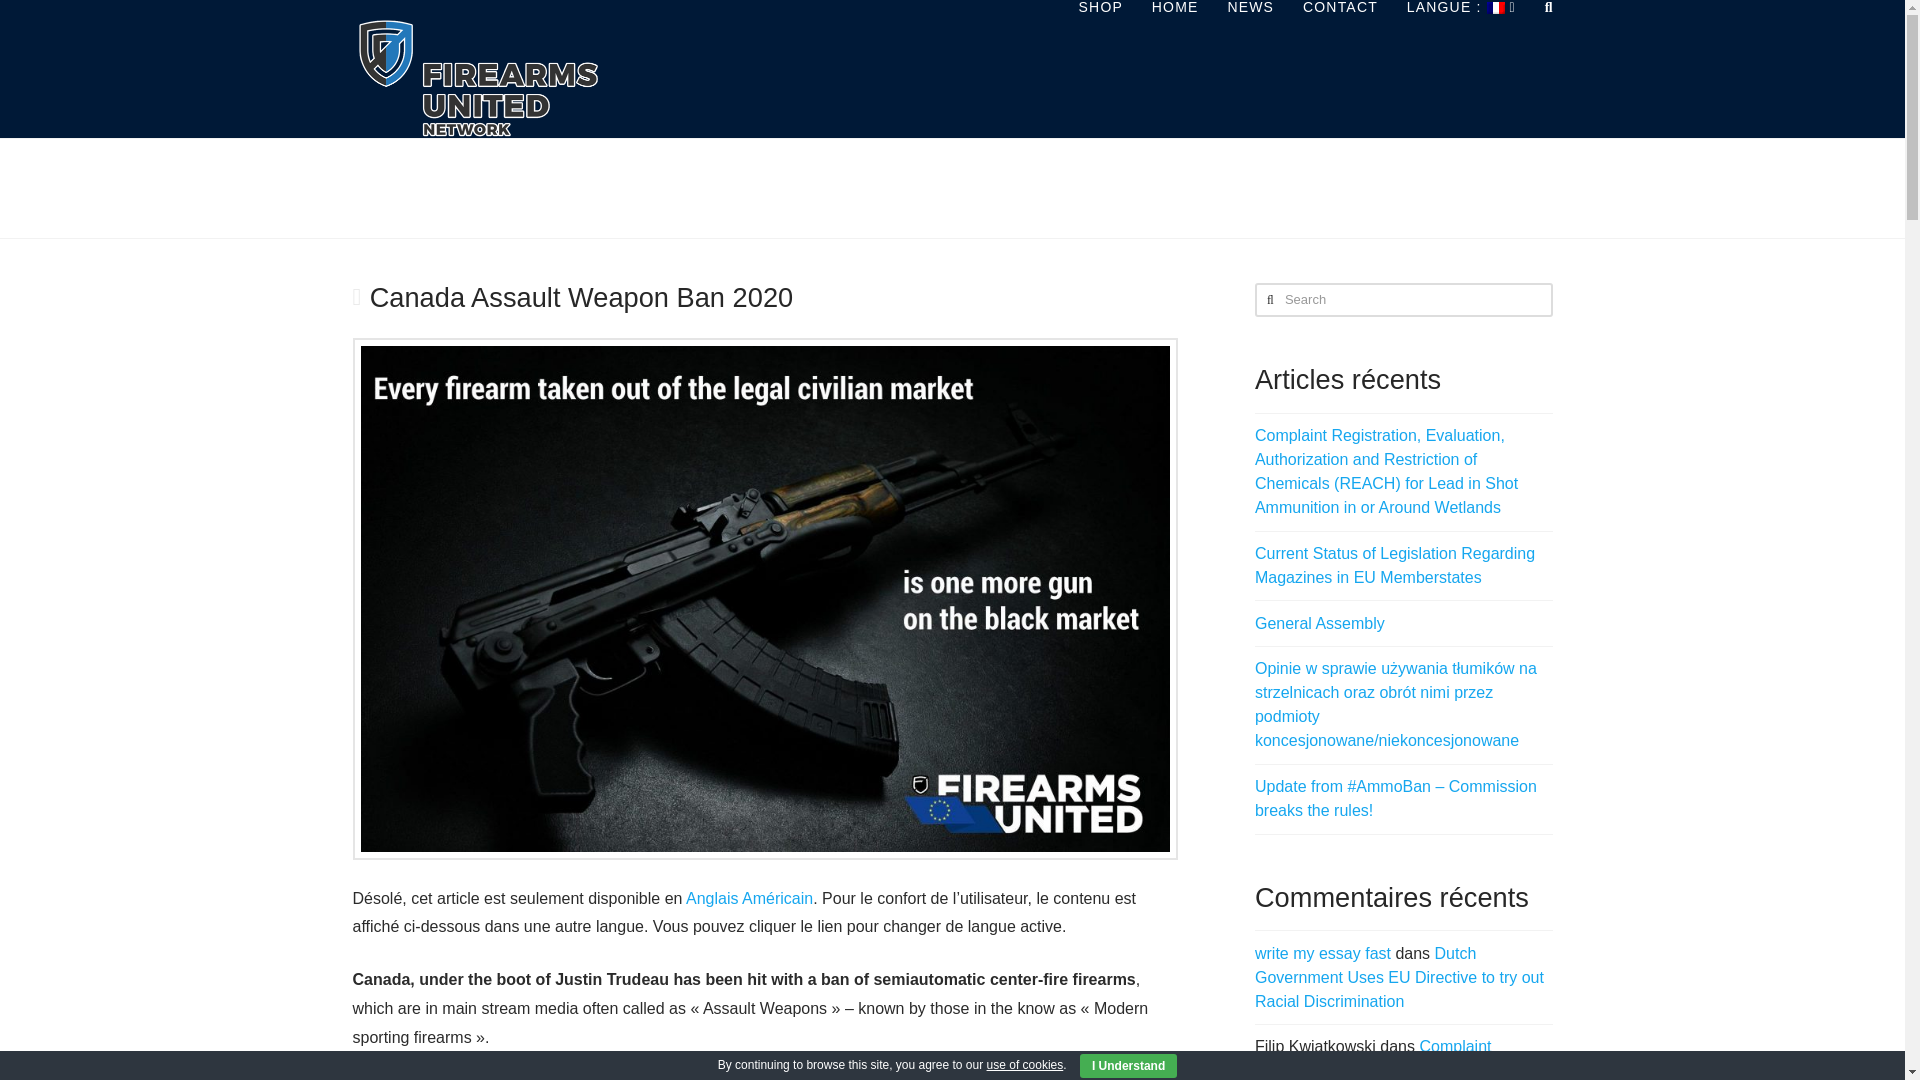 This screenshot has height=1080, width=1920. Describe the element at coordinates (1461, 44) in the screenshot. I see `LANGUE : ` at that location.